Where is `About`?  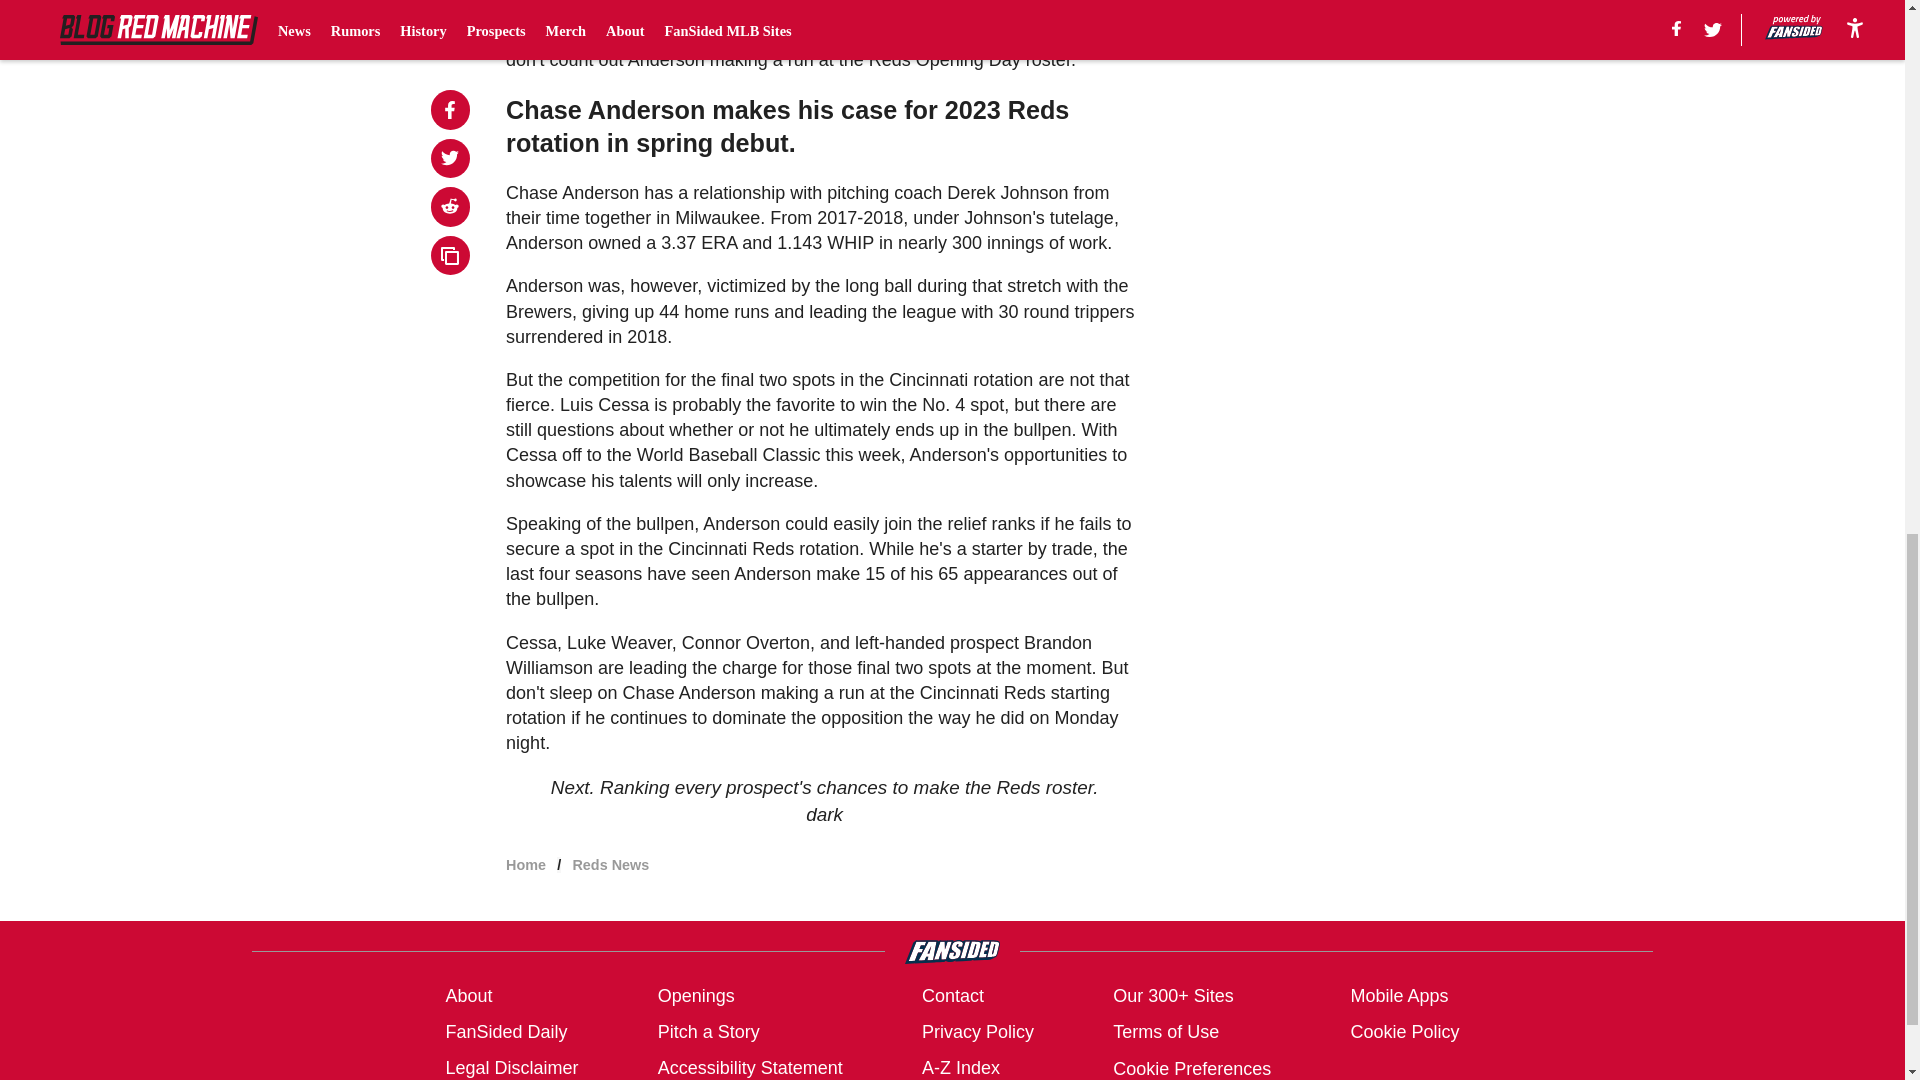 About is located at coordinates (468, 996).